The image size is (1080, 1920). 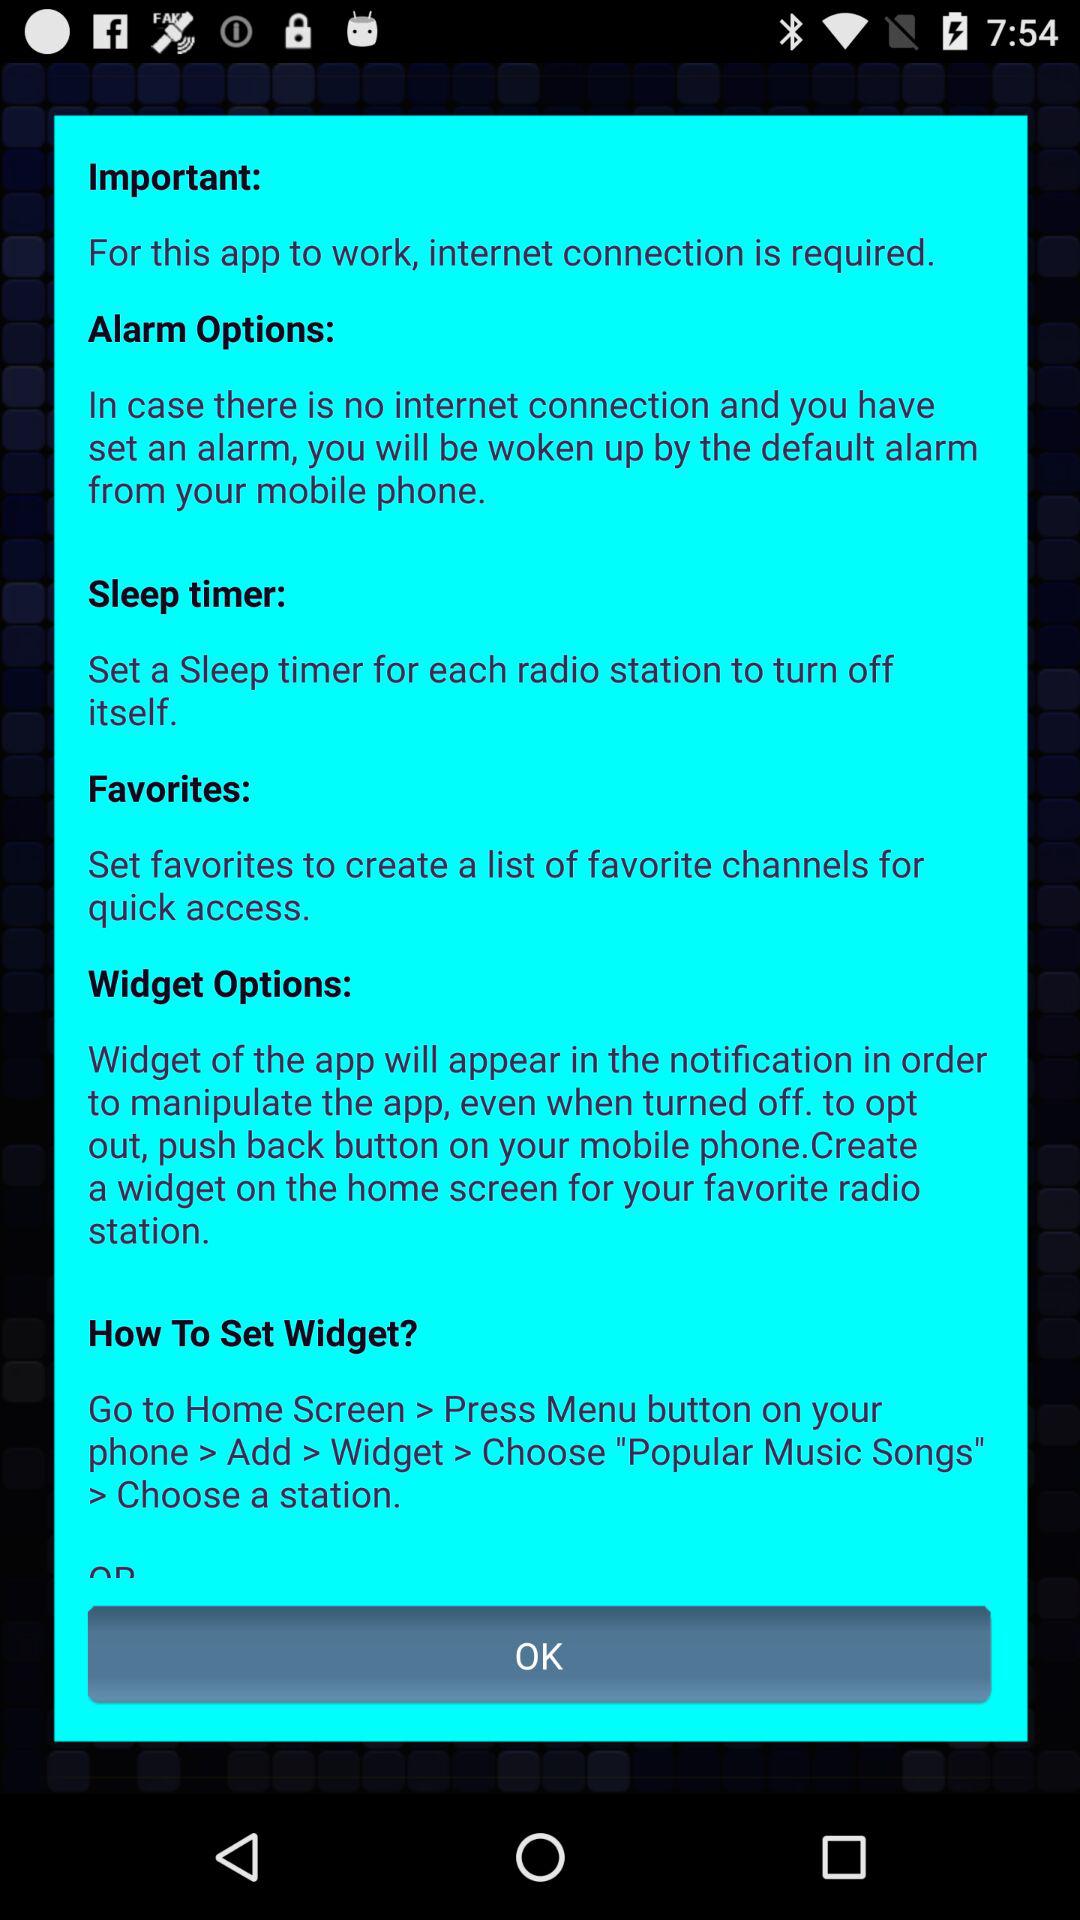 I want to click on click on ok button, so click(x=540, y=1654).